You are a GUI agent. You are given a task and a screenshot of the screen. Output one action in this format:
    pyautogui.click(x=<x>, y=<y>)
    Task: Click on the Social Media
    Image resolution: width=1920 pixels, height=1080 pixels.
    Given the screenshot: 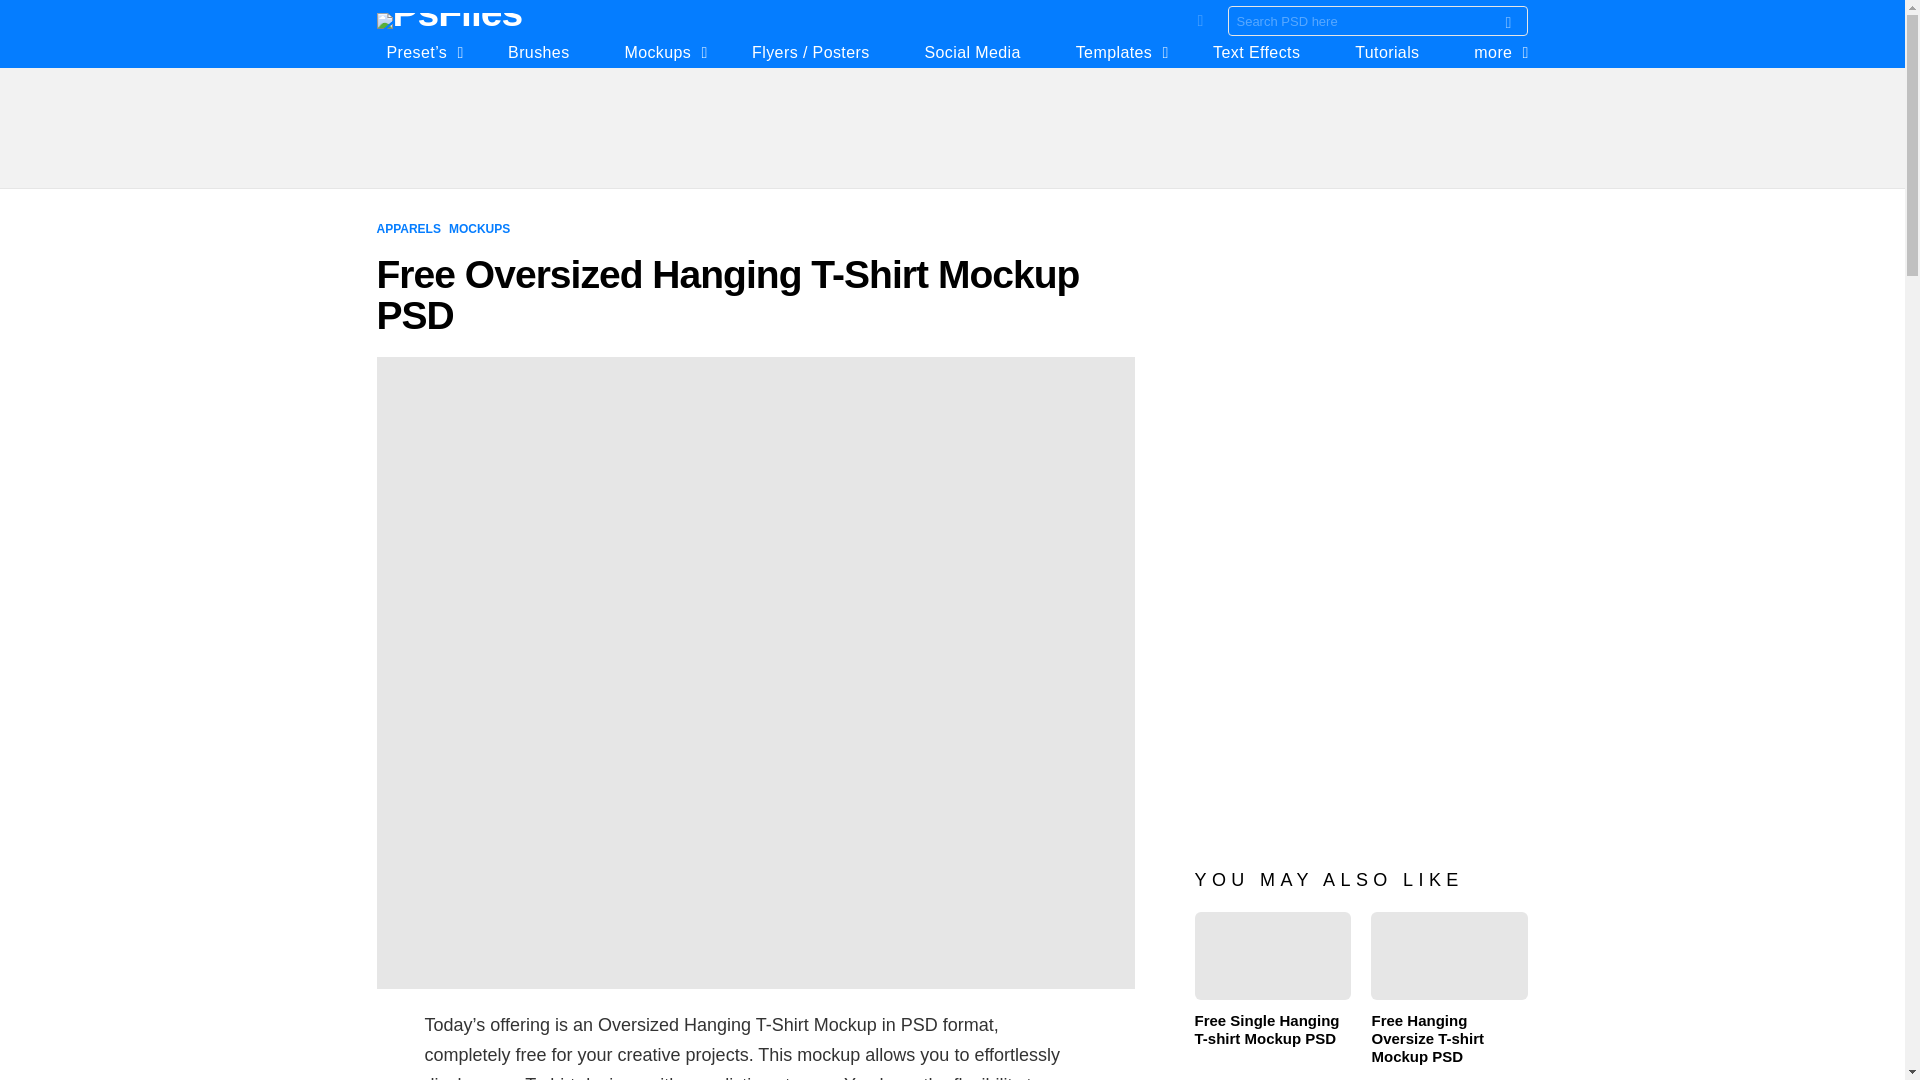 What is the action you would take?
    pyautogui.click(x=971, y=52)
    